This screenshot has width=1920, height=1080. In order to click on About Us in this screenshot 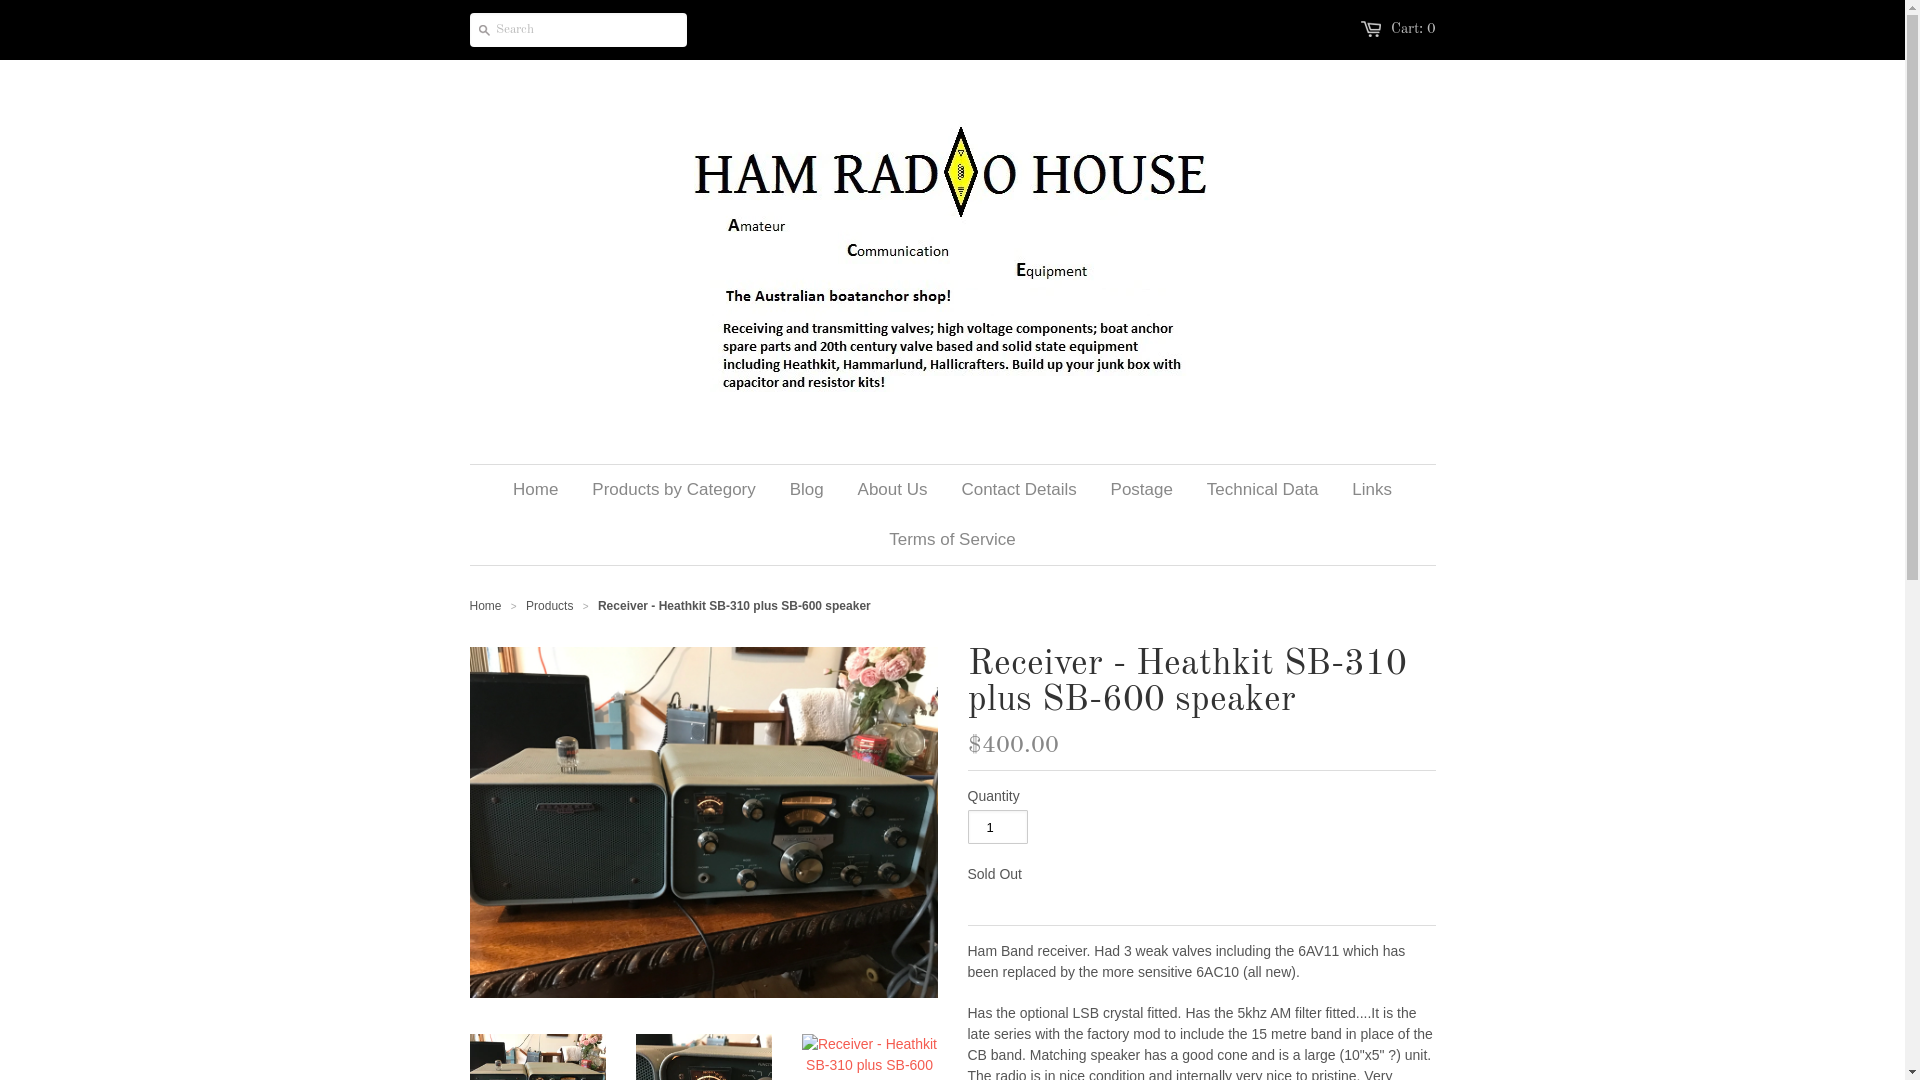, I will do `click(893, 490)`.